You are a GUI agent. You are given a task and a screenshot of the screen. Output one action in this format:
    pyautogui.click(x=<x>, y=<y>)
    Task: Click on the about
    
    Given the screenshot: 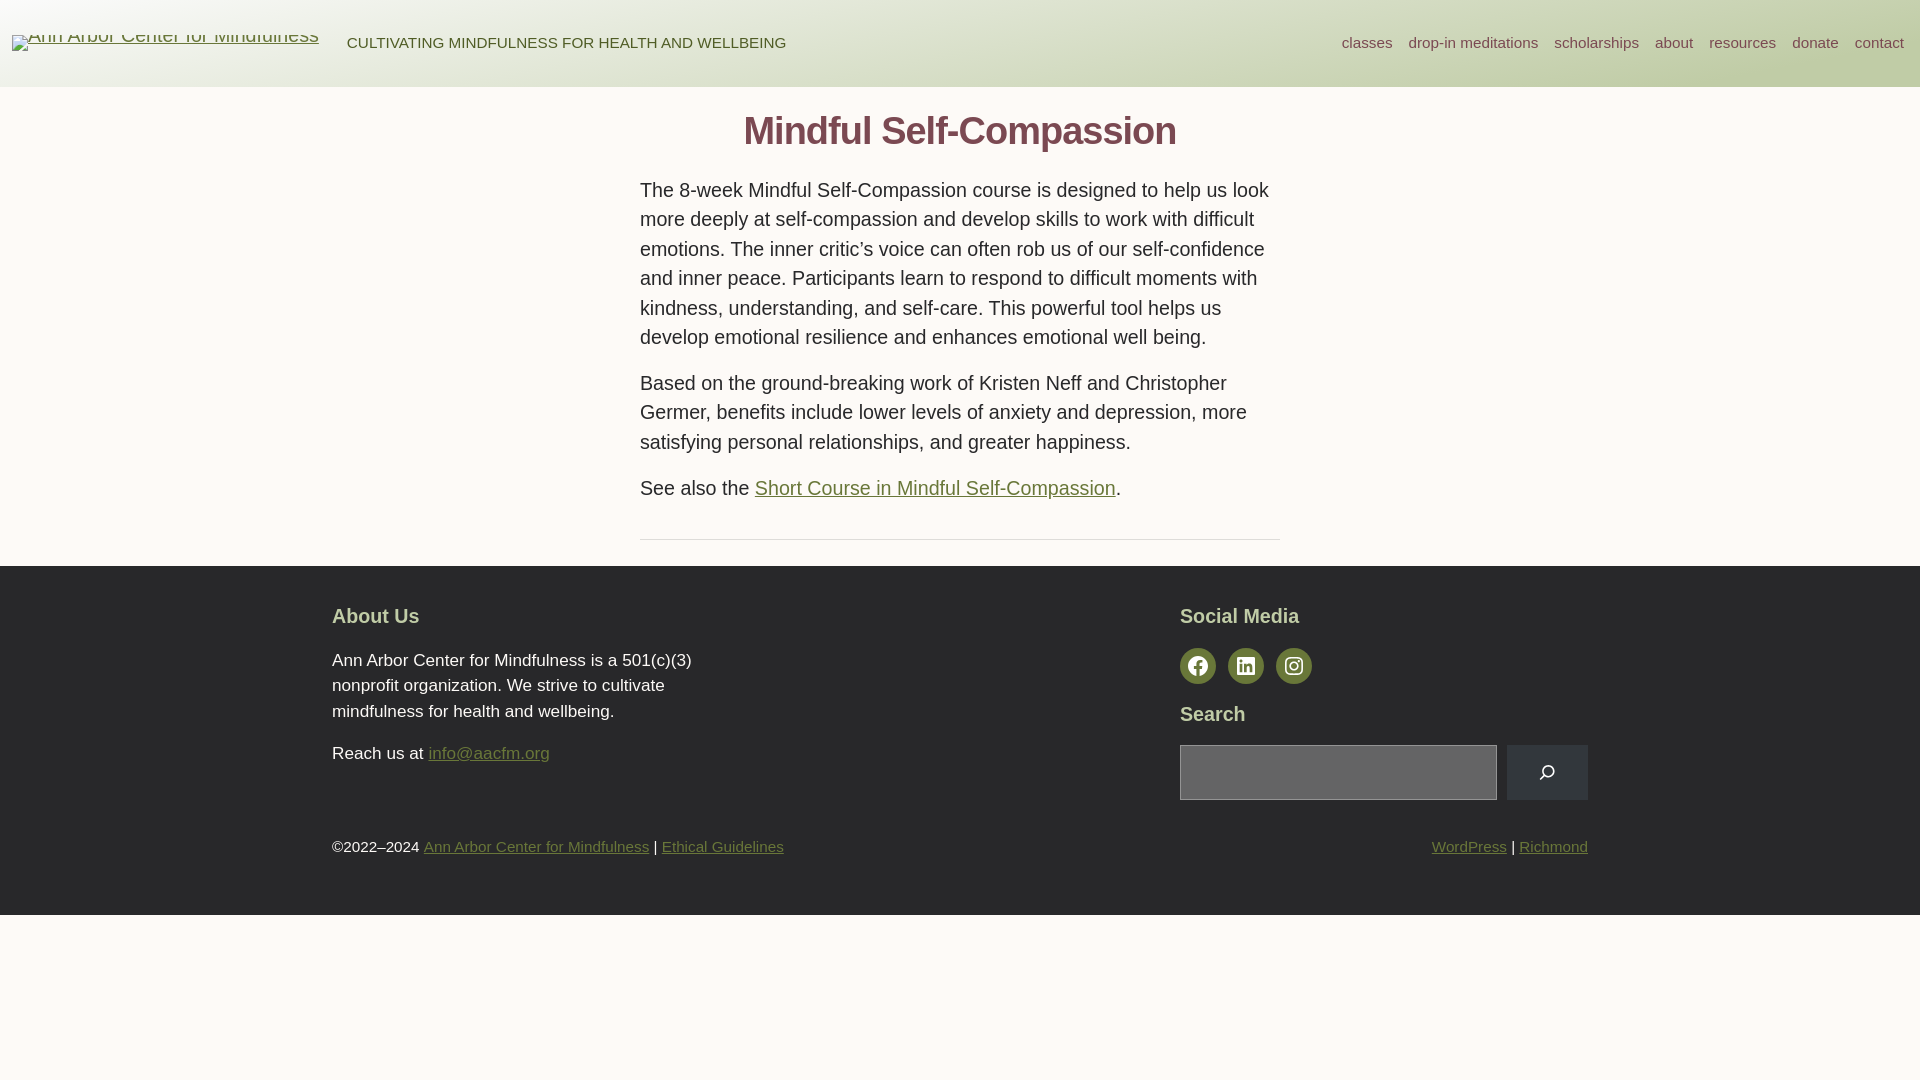 What is the action you would take?
    pyautogui.click(x=1674, y=44)
    